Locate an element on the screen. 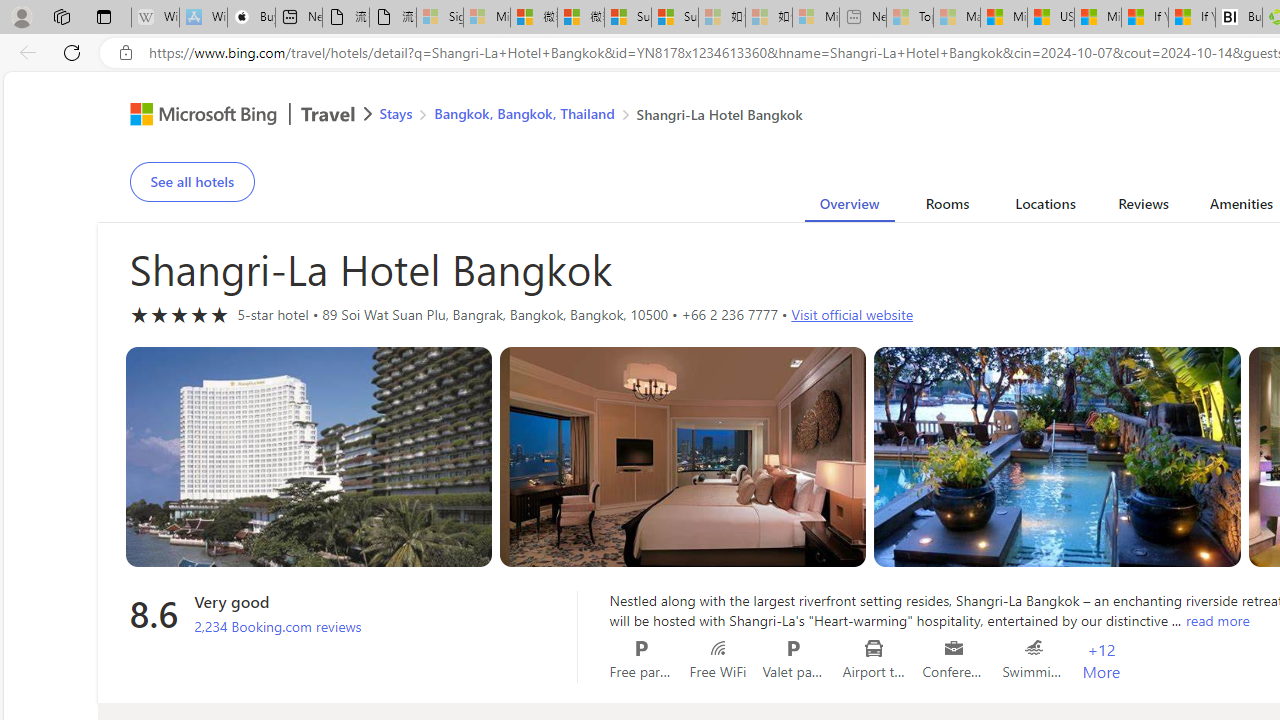  Free parking is located at coordinates (642, 648).